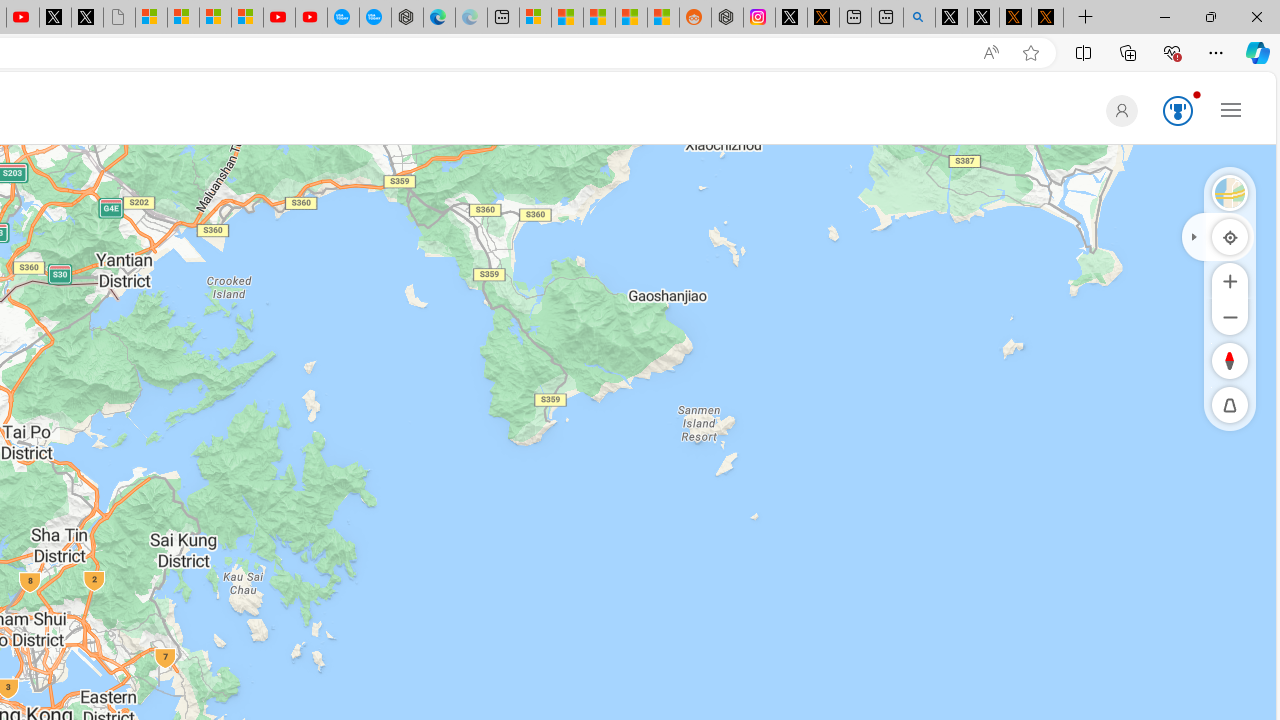 The width and height of the screenshot is (1280, 720). I want to click on Untitled, so click(118, 18).